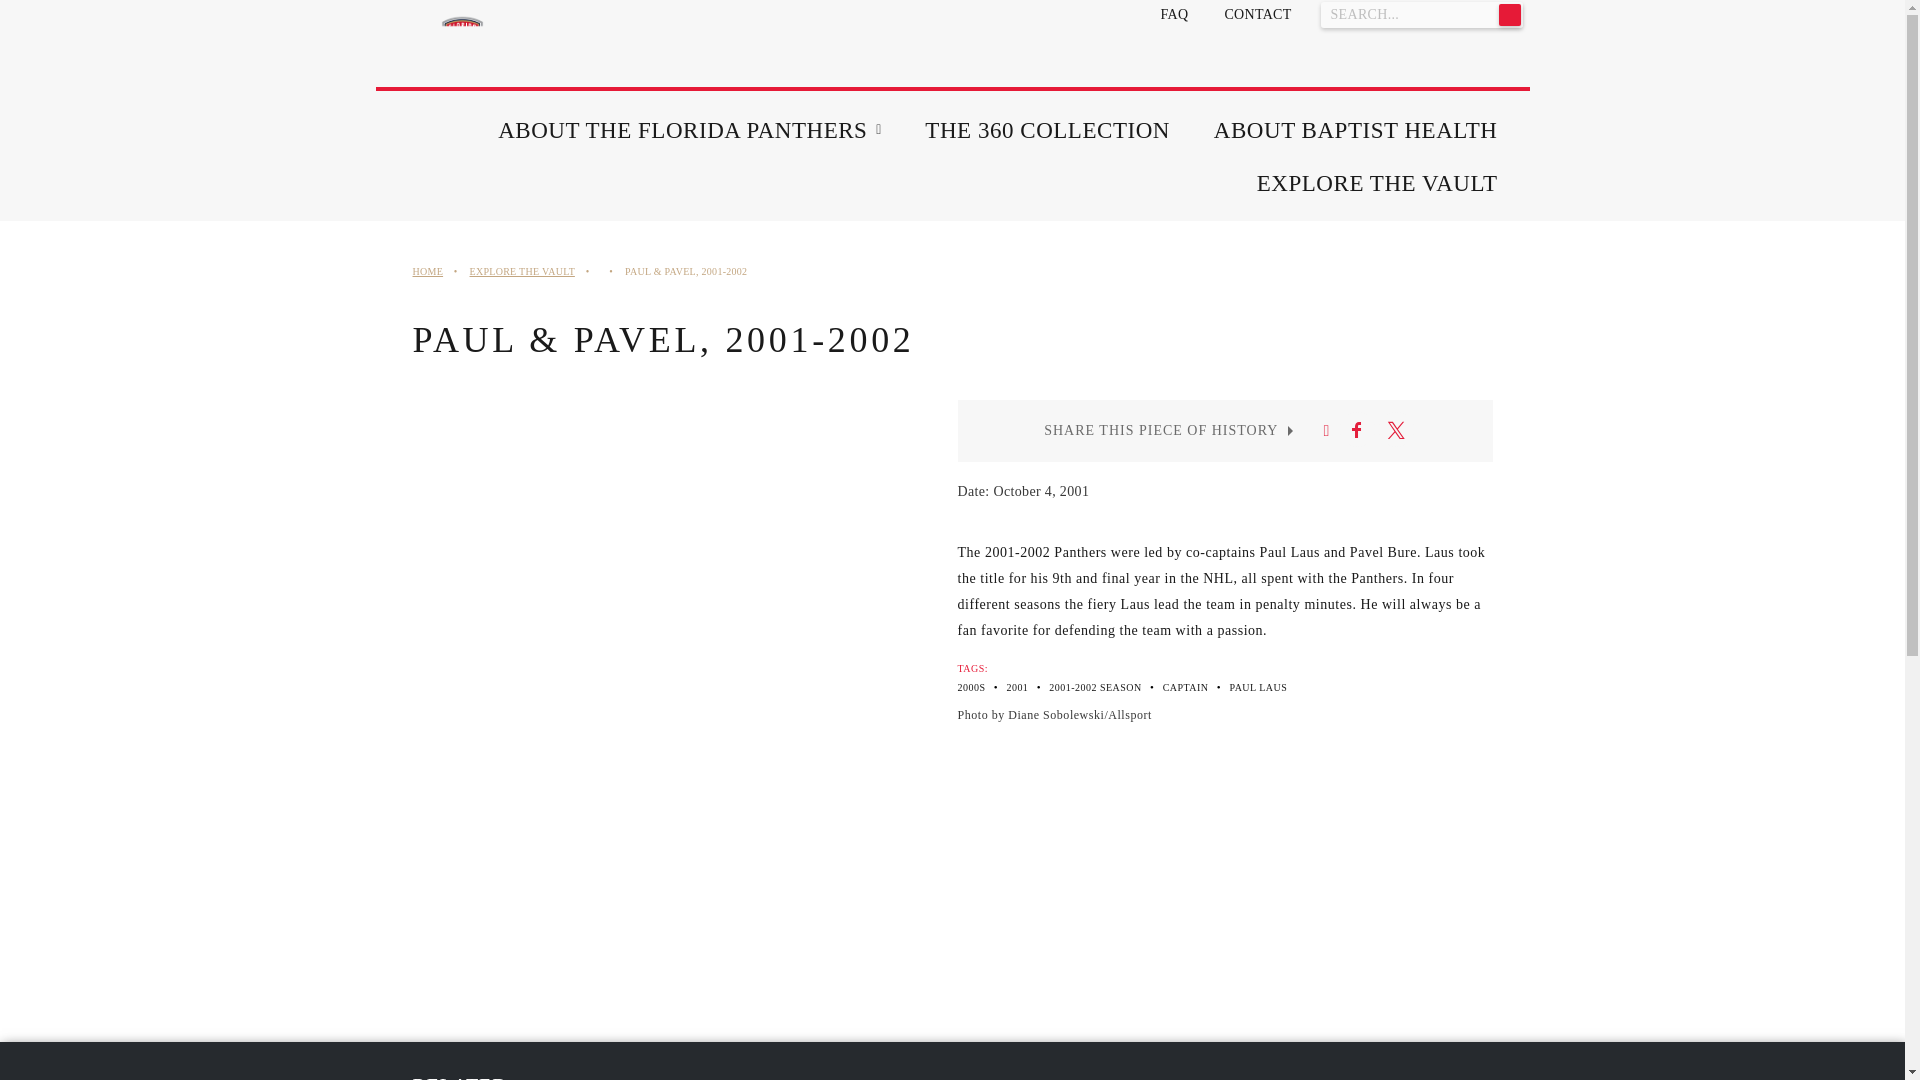 Image resolution: width=1920 pixels, height=1080 pixels. What do you see at coordinates (1174, 14) in the screenshot?
I see `FAQ` at bounding box center [1174, 14].